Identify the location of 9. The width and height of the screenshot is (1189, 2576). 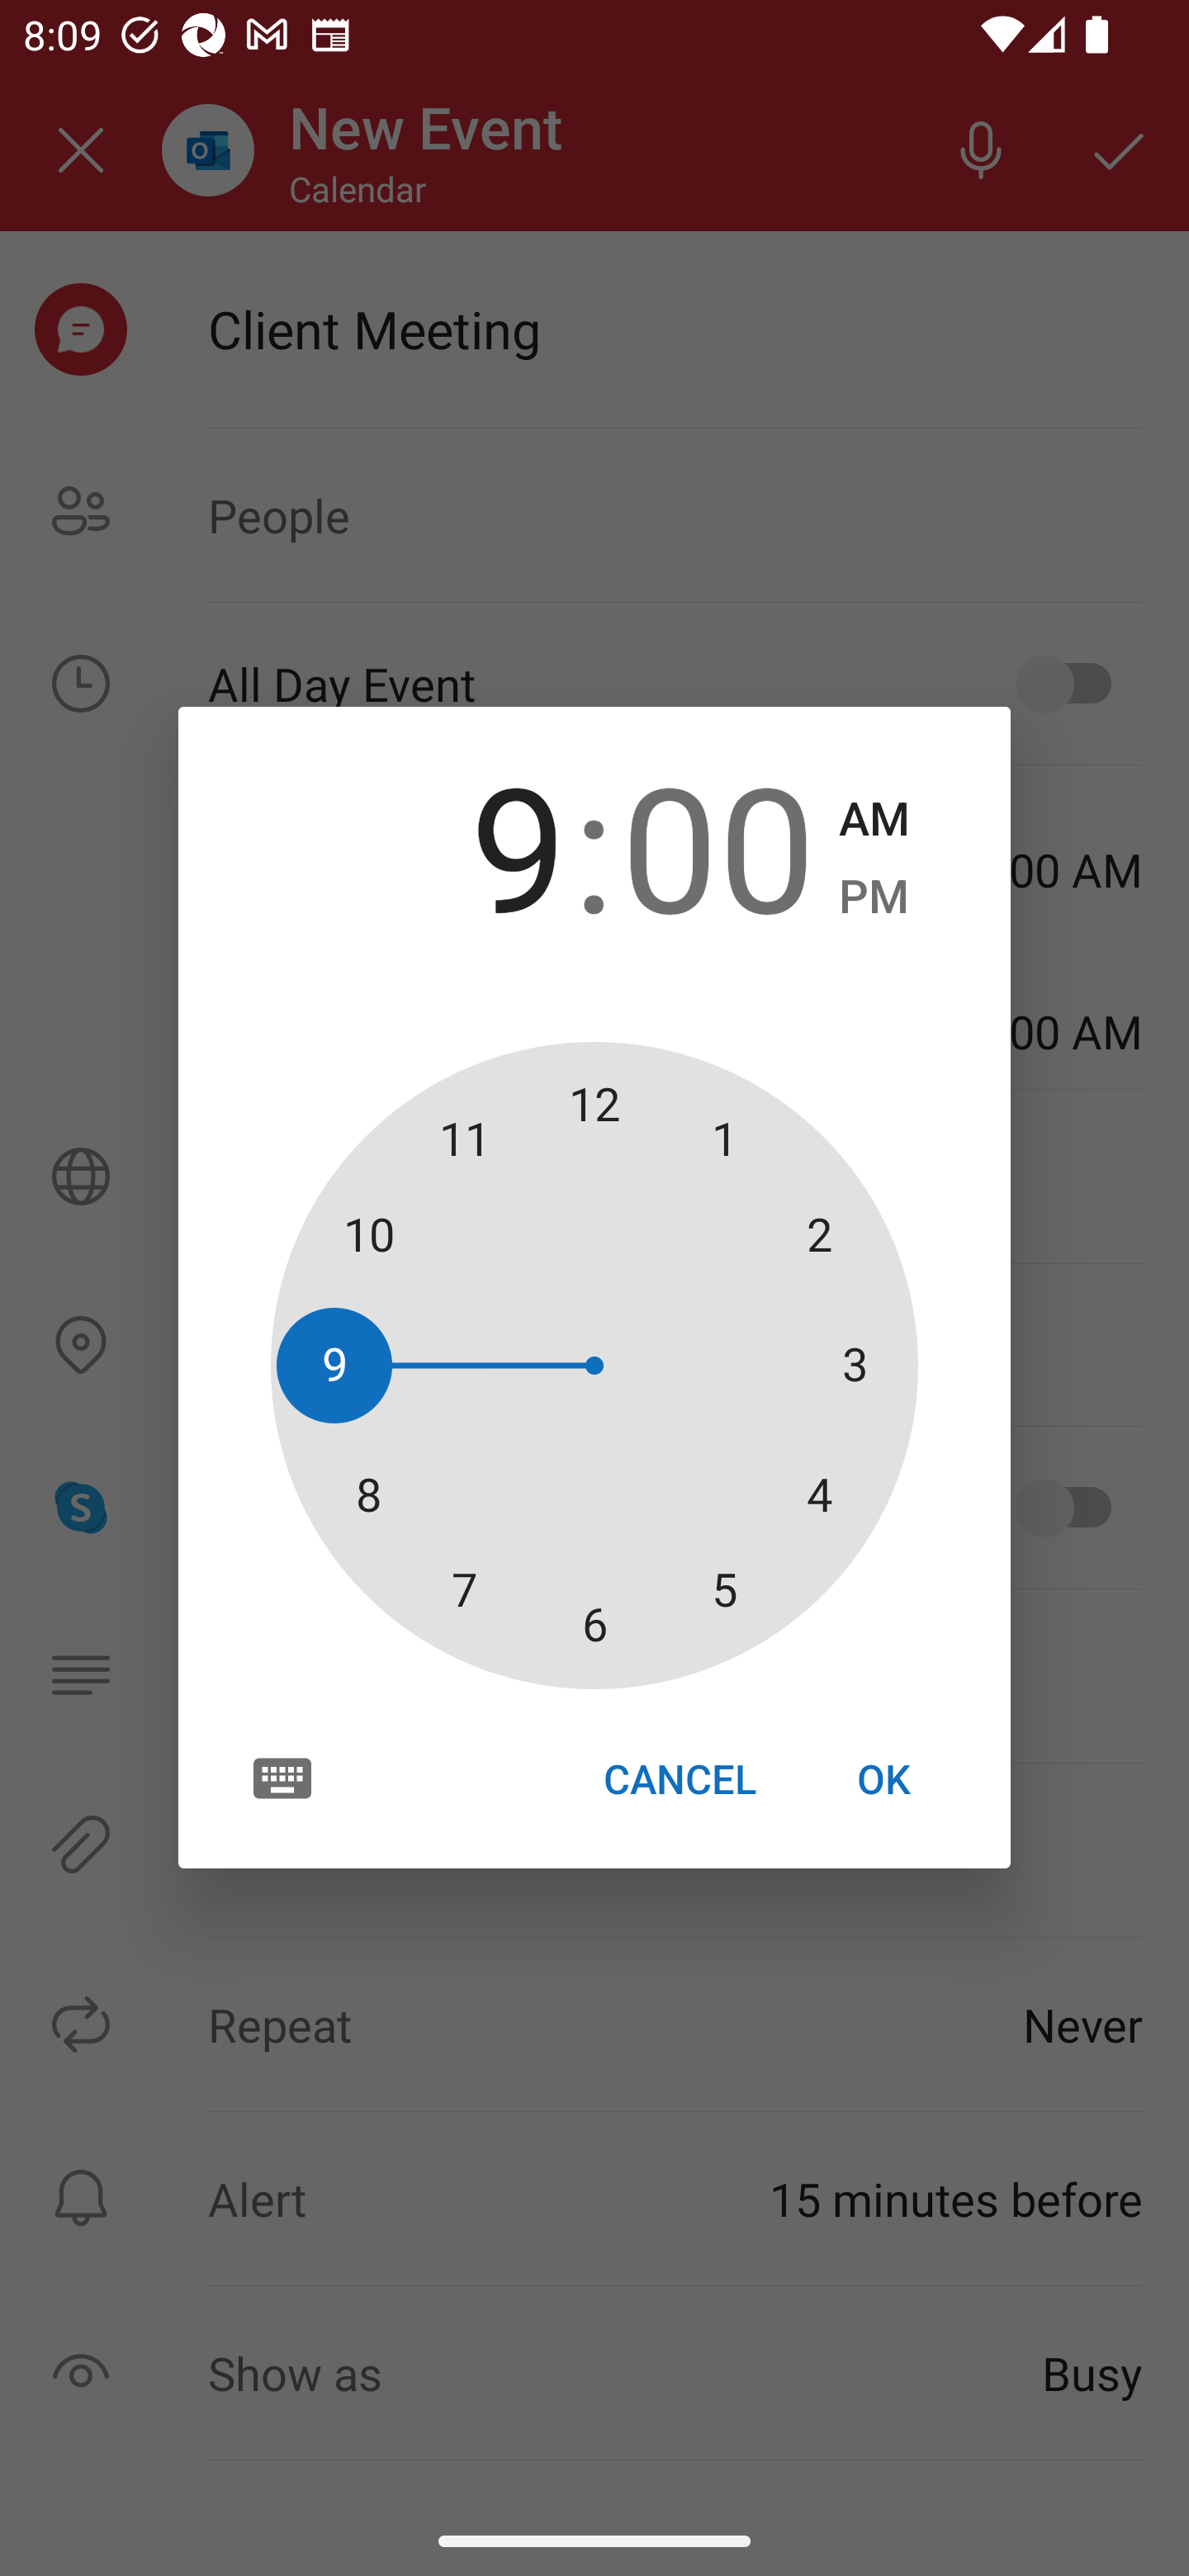
(469, 844).